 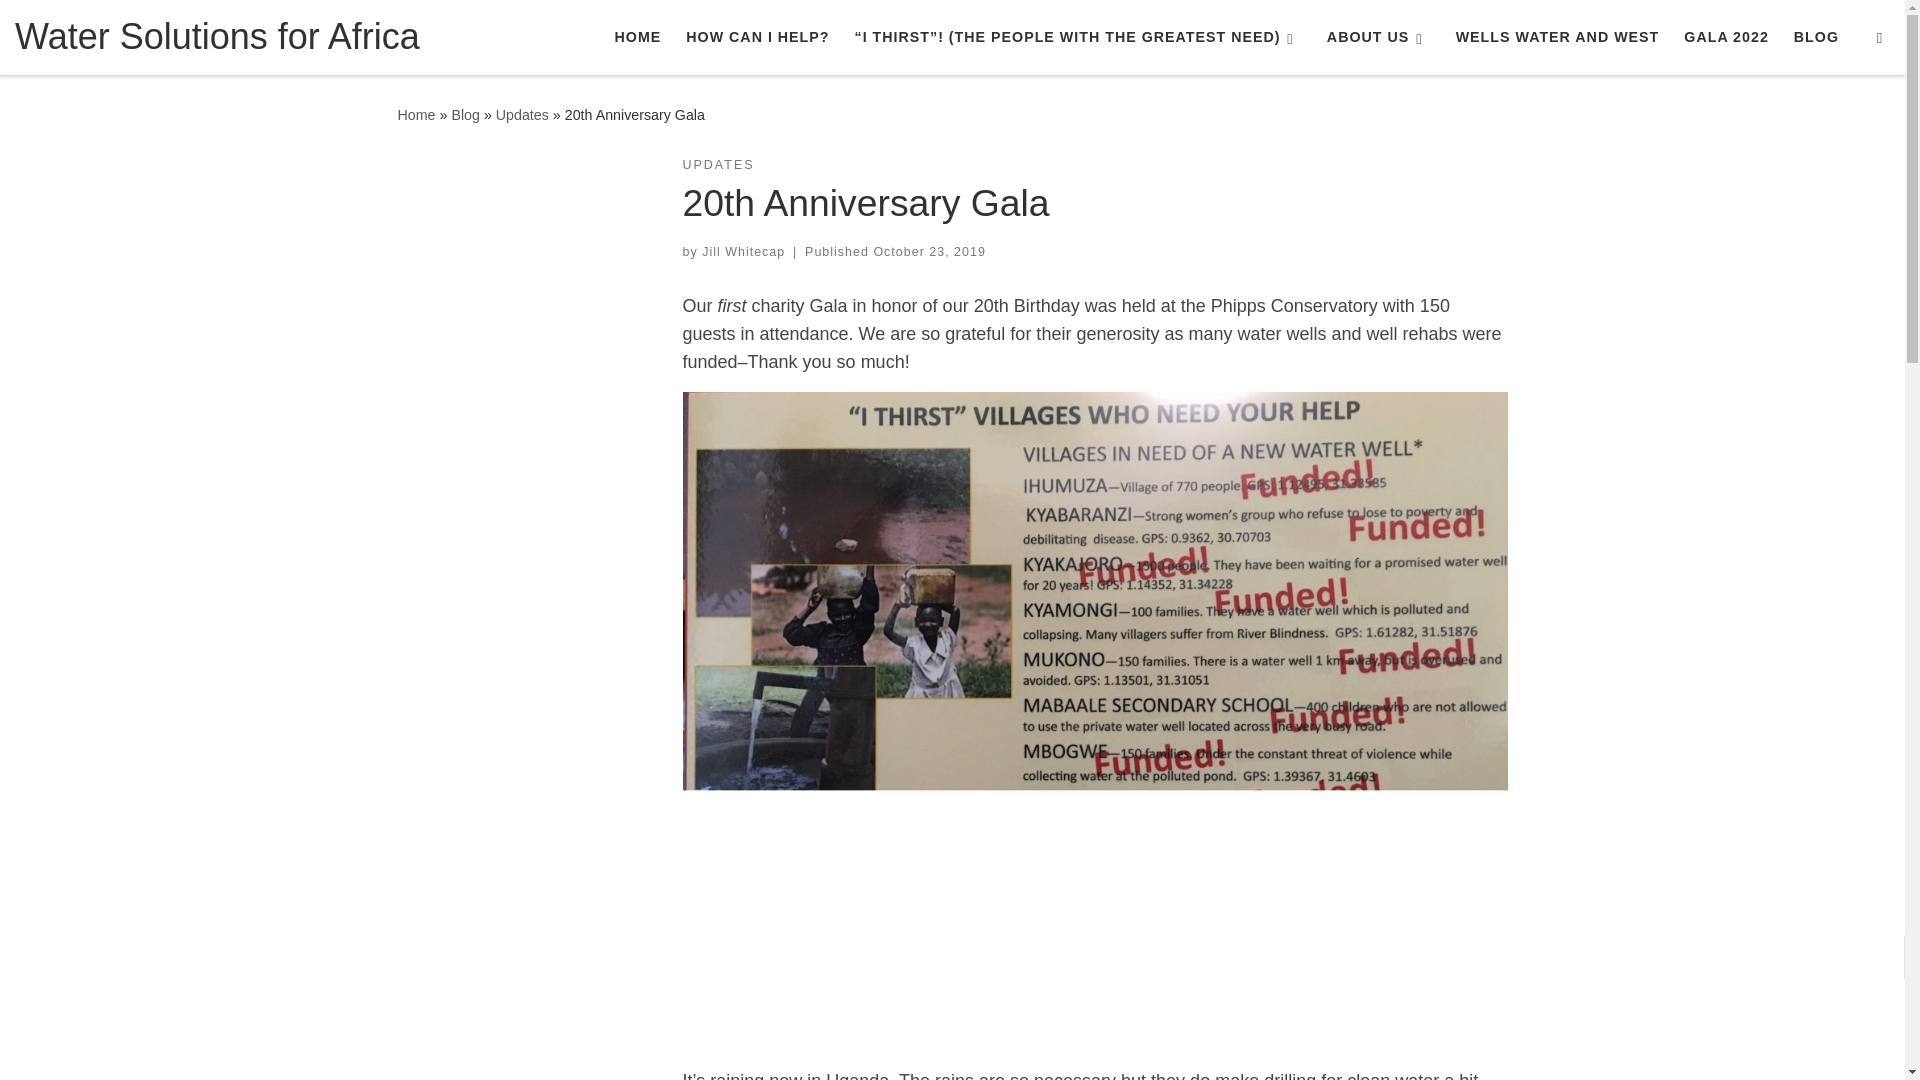 I want to click on Jill Whitecap, so click(x=744, y=252).